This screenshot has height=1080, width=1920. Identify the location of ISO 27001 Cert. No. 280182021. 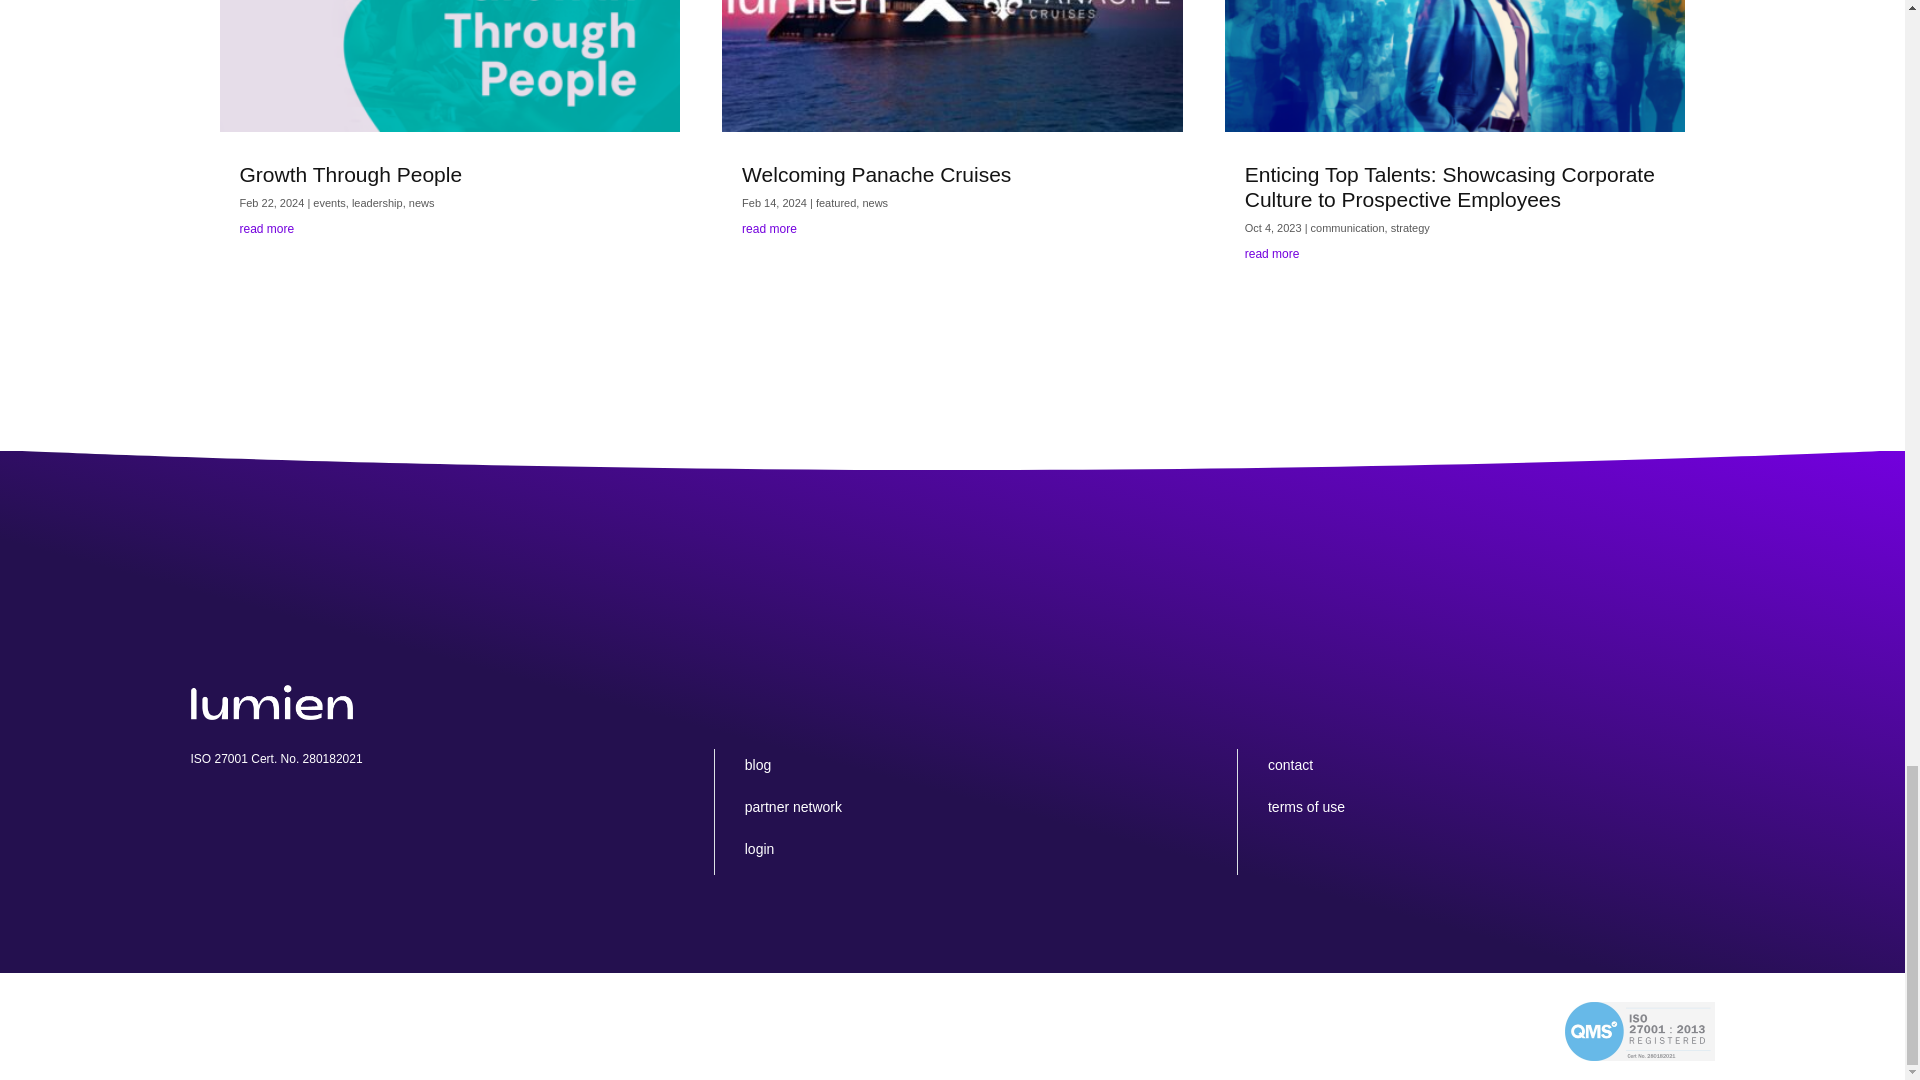
(1639, 1031).